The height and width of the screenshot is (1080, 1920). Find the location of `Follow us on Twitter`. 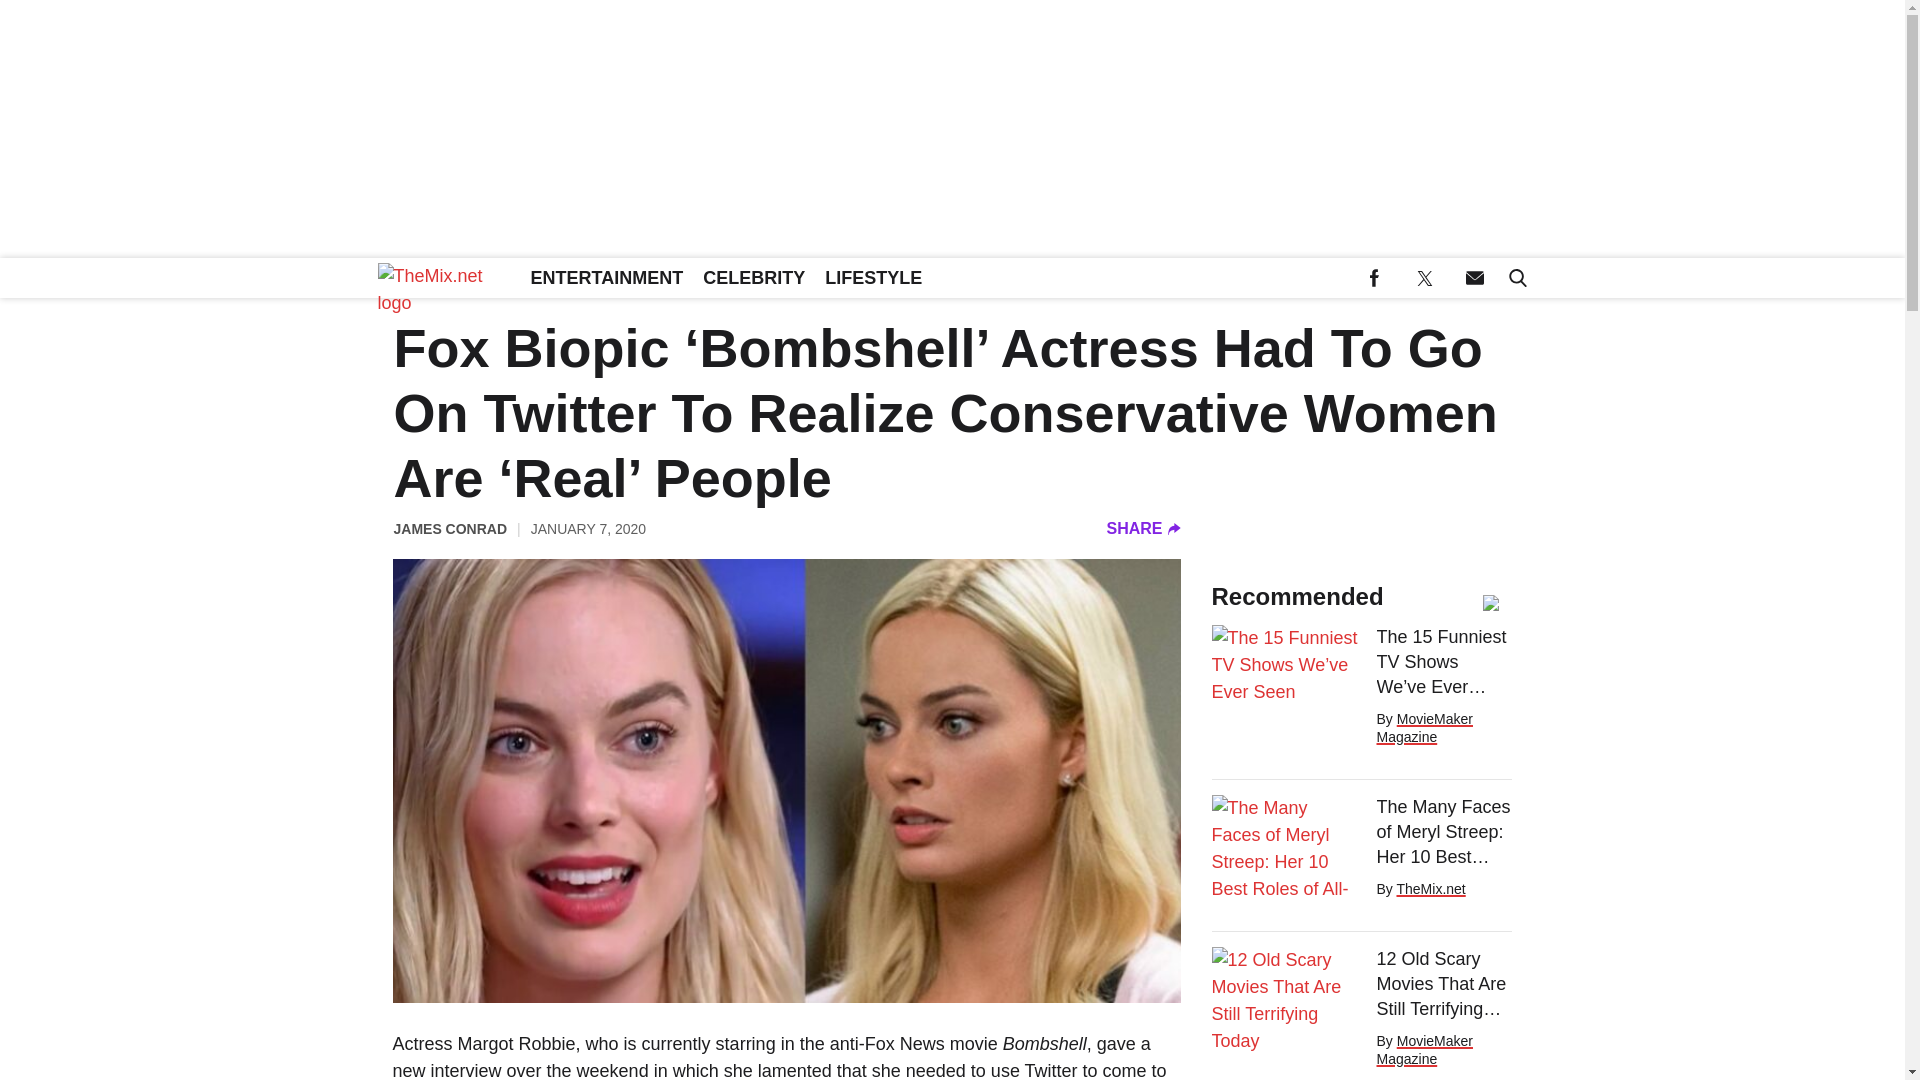

Follow us on Twitter is located at coordinates (1424, 278).